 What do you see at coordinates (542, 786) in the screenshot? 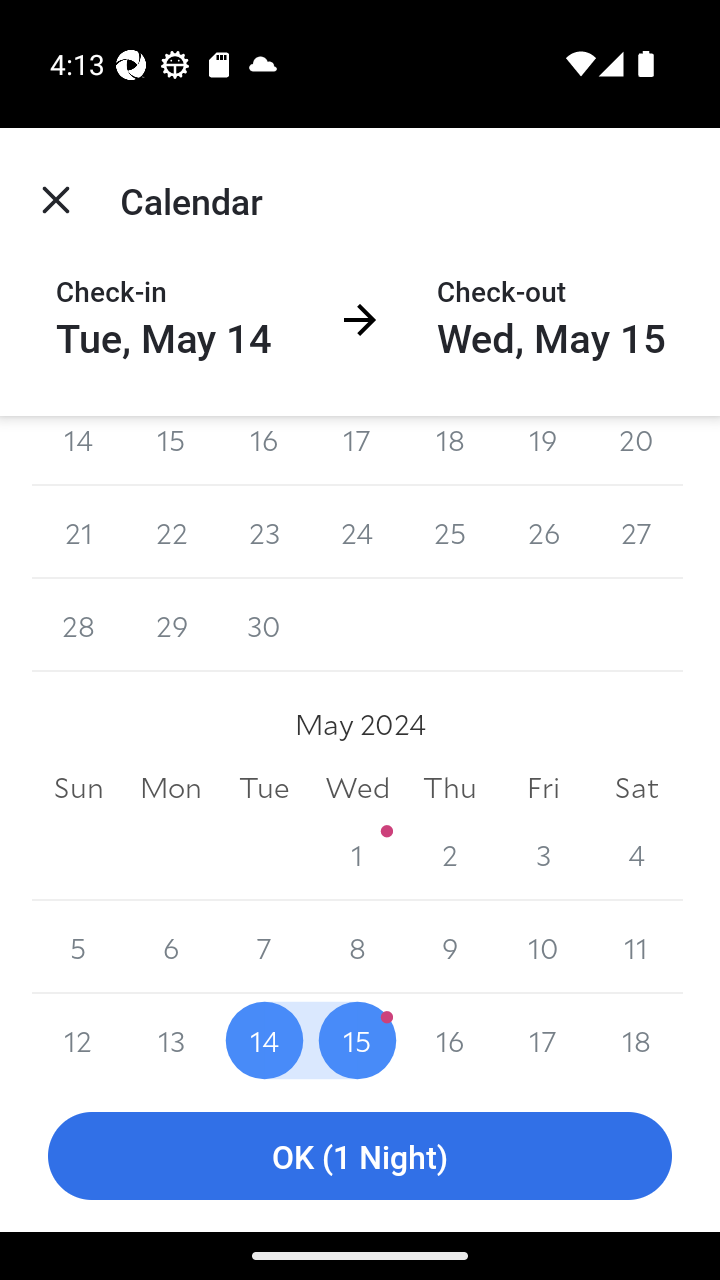
I see `Fri` at bounding box center [542, 786].